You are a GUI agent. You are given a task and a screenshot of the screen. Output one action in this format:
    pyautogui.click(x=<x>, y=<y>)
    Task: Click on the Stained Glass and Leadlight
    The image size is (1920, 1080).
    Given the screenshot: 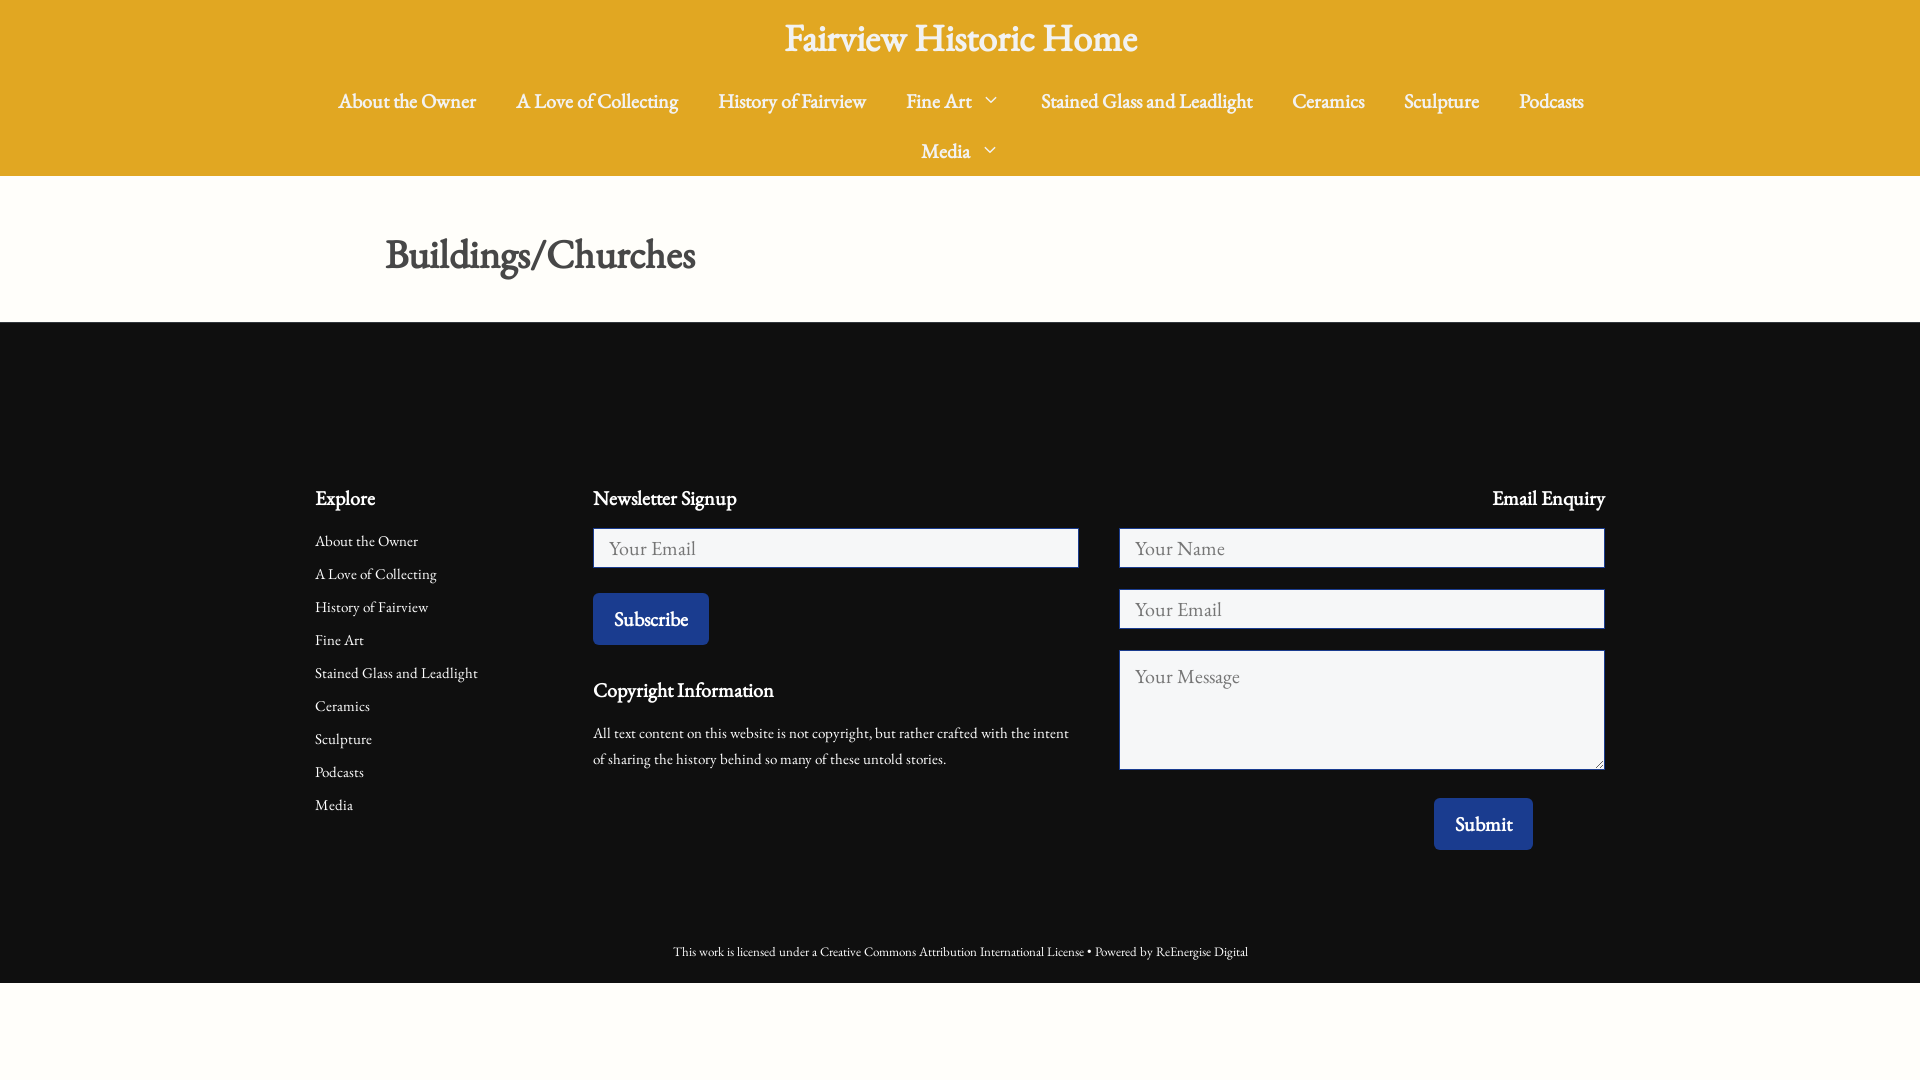 What is the action you would take?
    pyautogui.click(x=1146, y=101)
    